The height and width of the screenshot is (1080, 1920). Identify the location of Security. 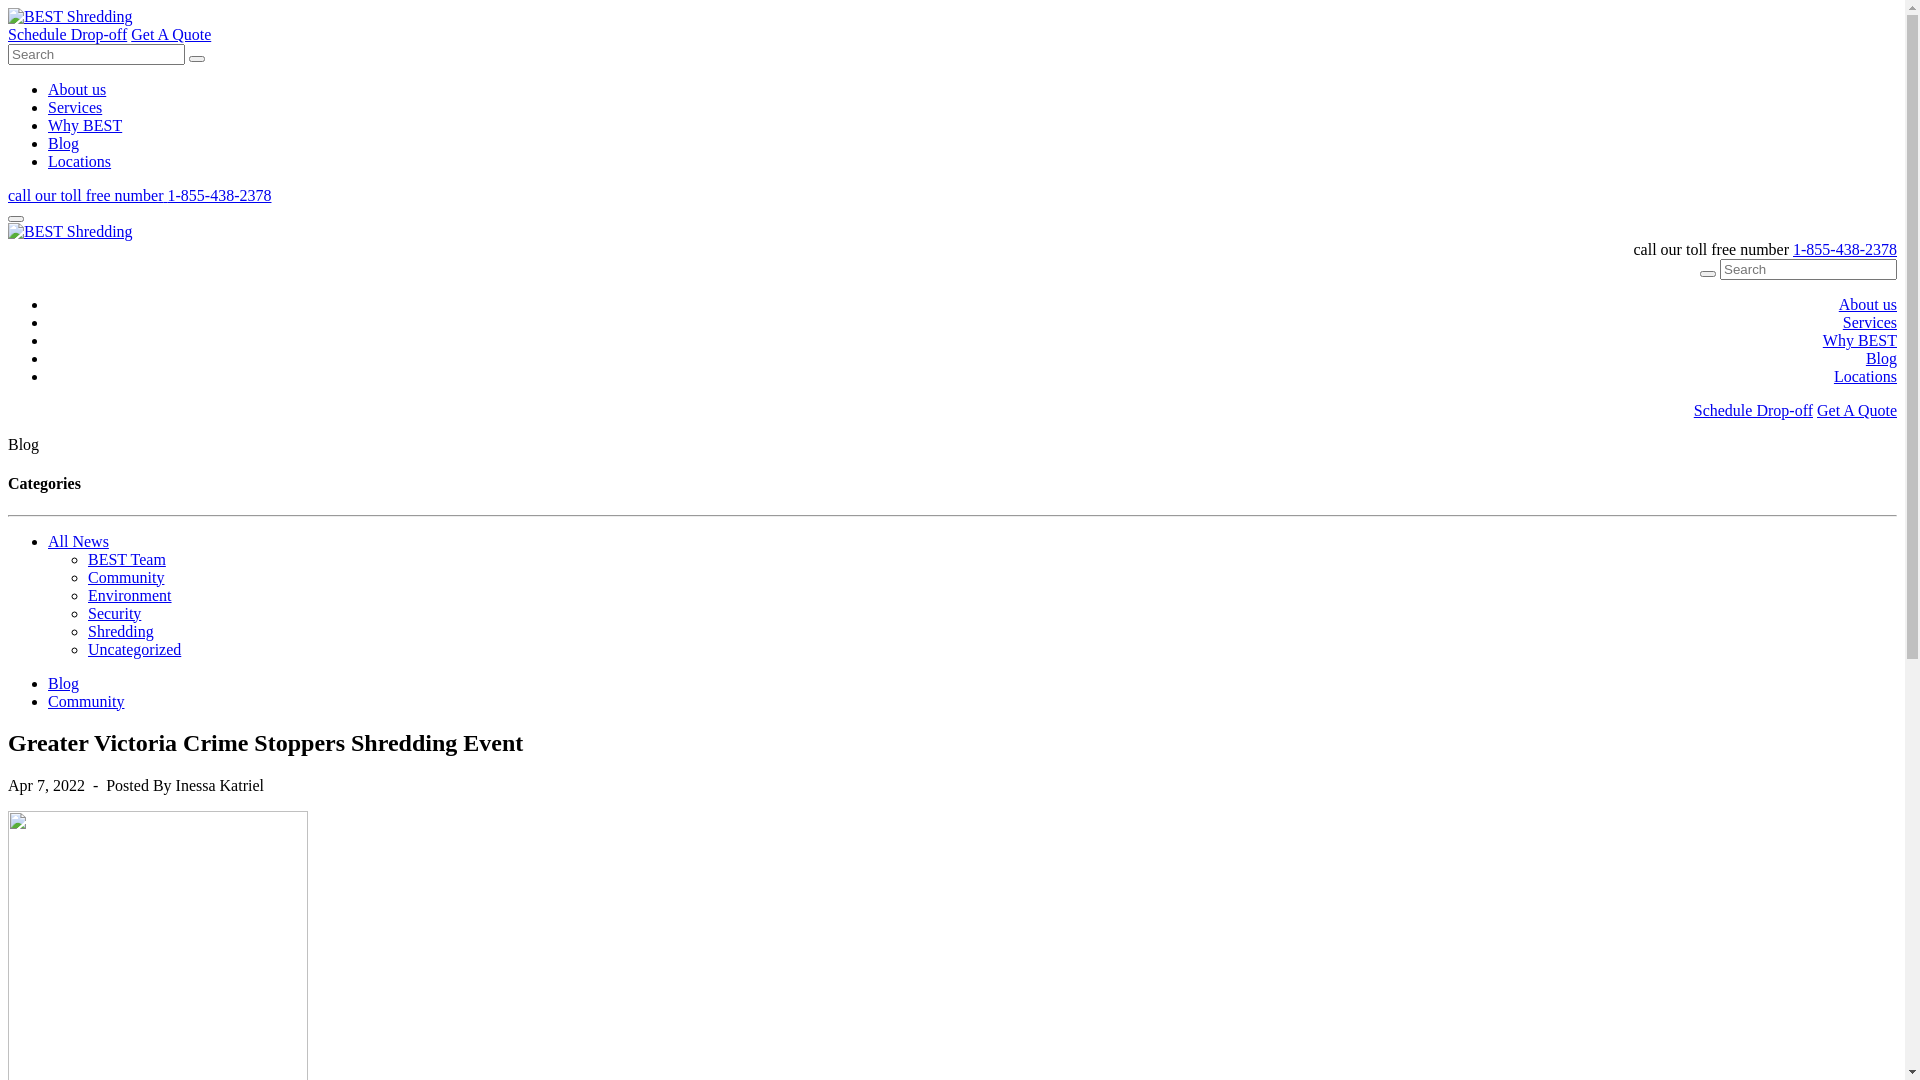
(114, 614).